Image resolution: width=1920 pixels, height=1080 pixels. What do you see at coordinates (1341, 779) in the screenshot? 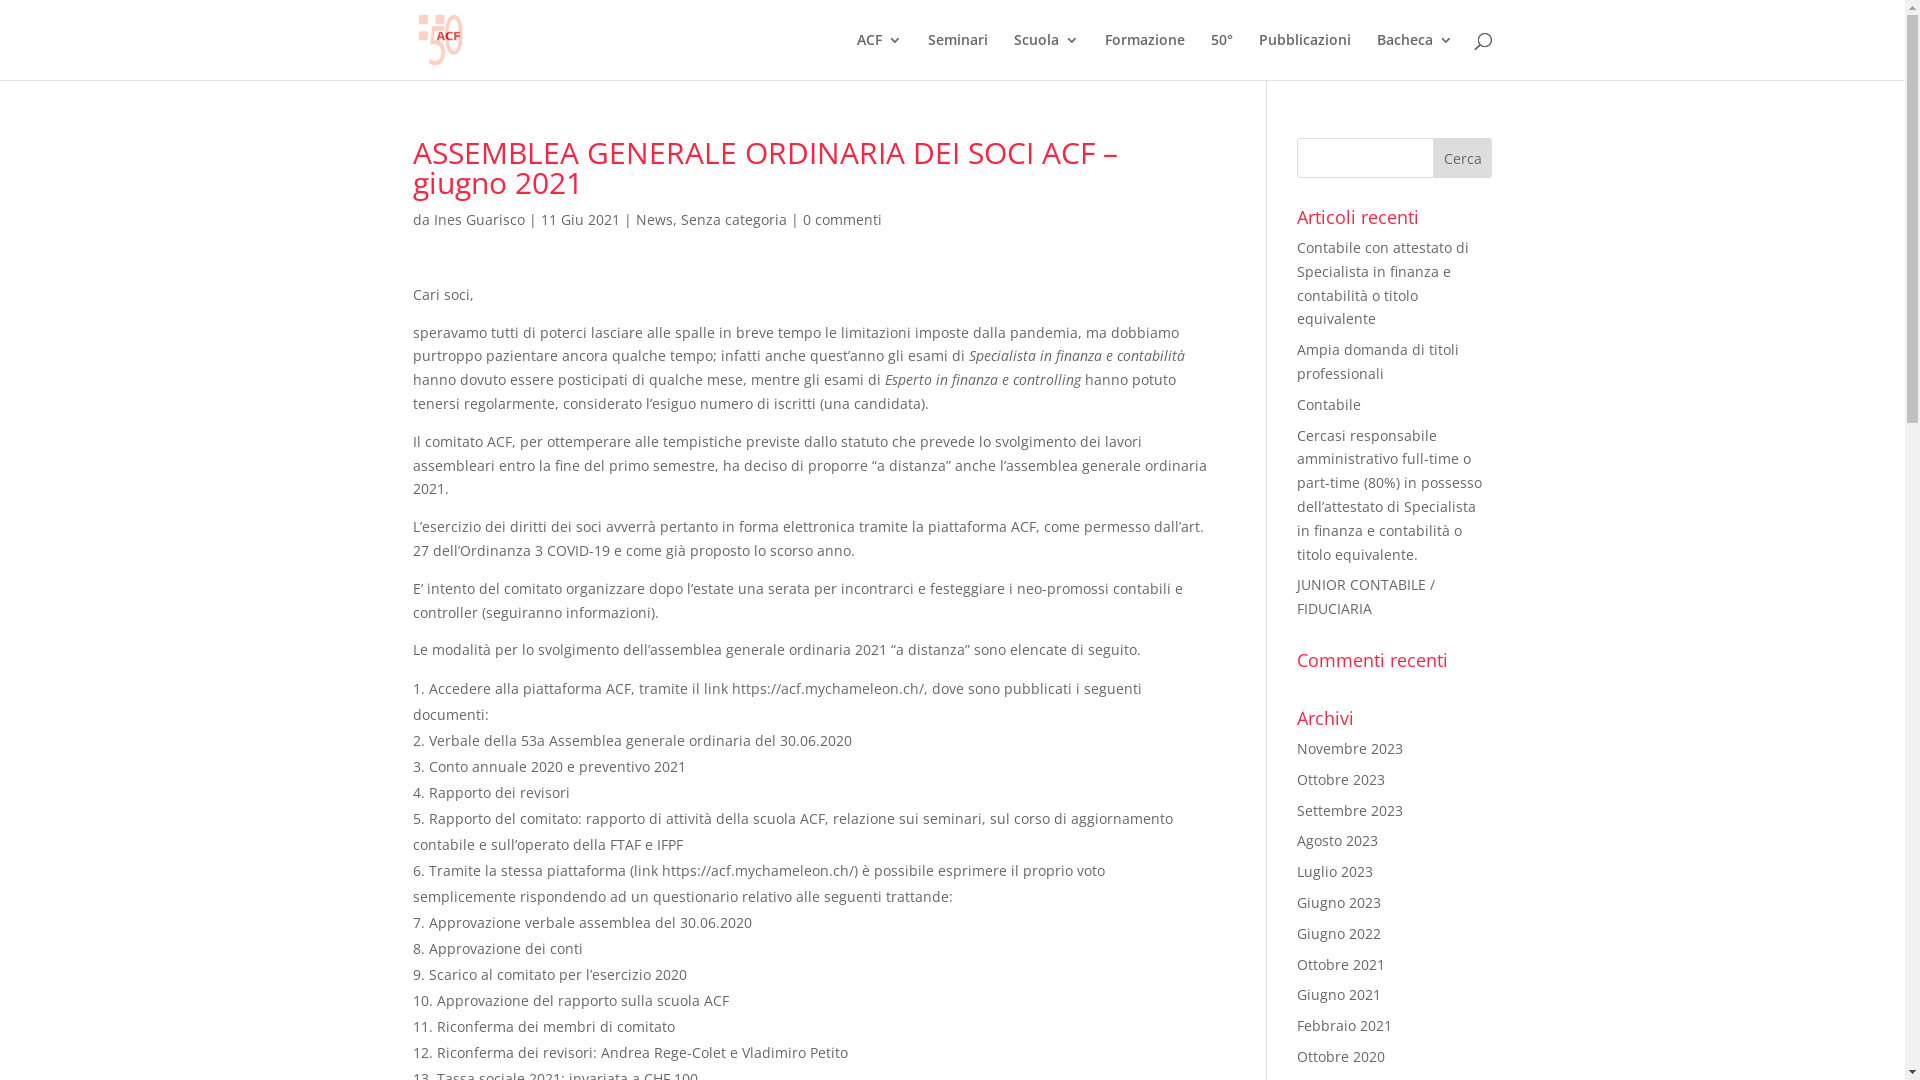
I see `Ottobre 2023` at bounding box center [1341, 779].